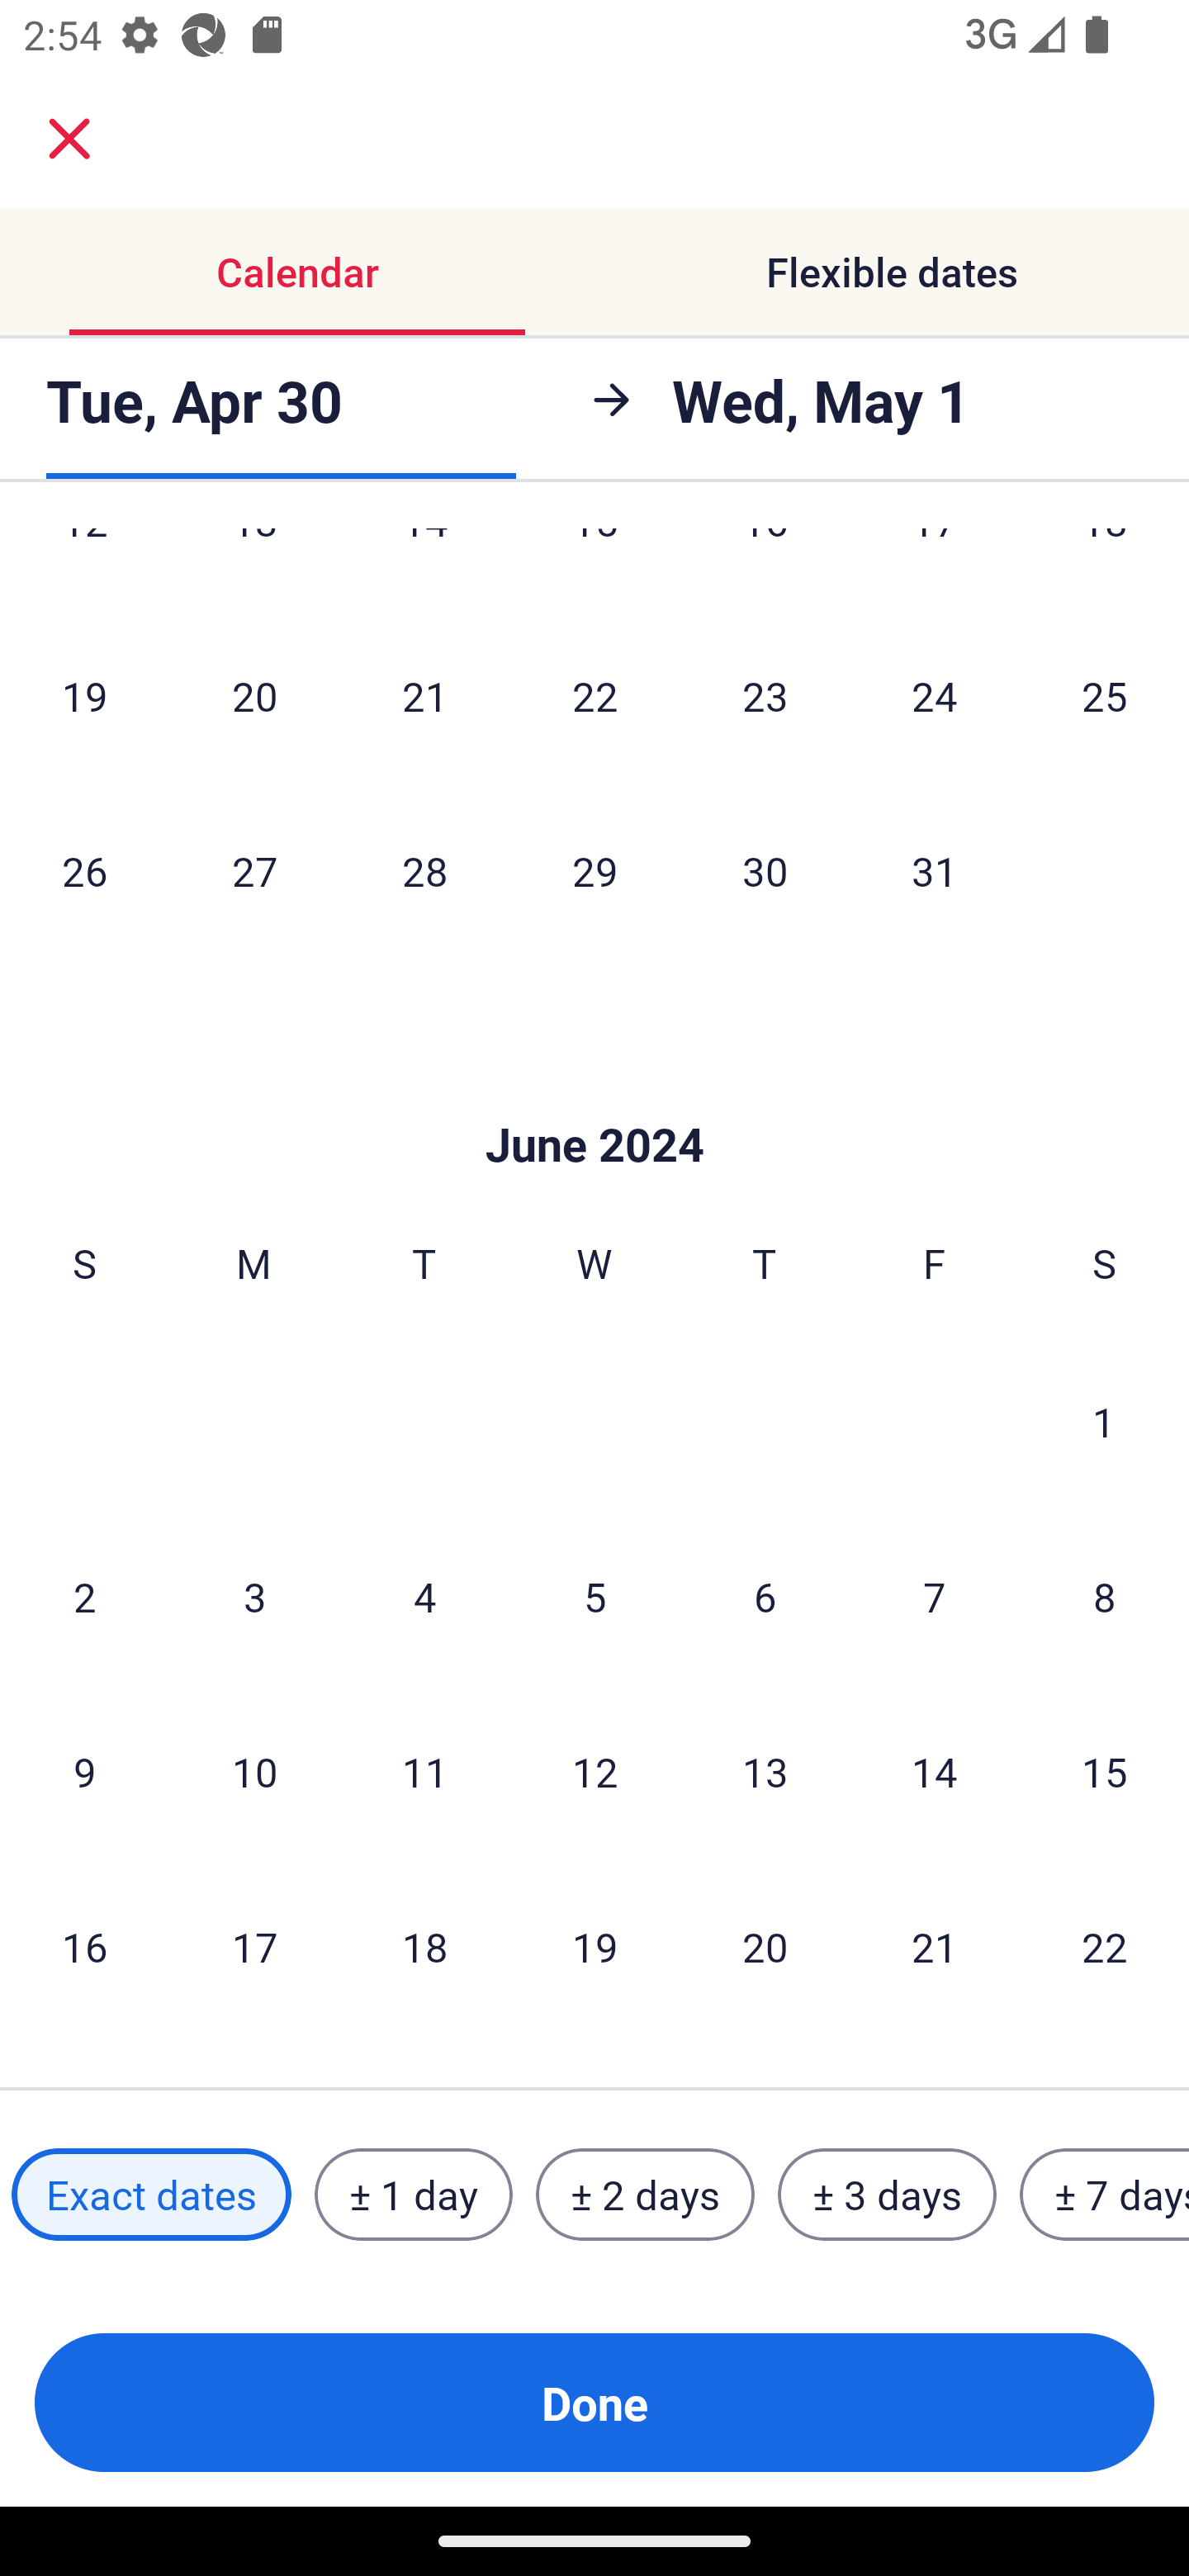 This screenshot has width=1189, height=2576. Describe the element at coordinates (254, 695) in the screenshot. I see `20 Monday, May 20, 2024` at that location.